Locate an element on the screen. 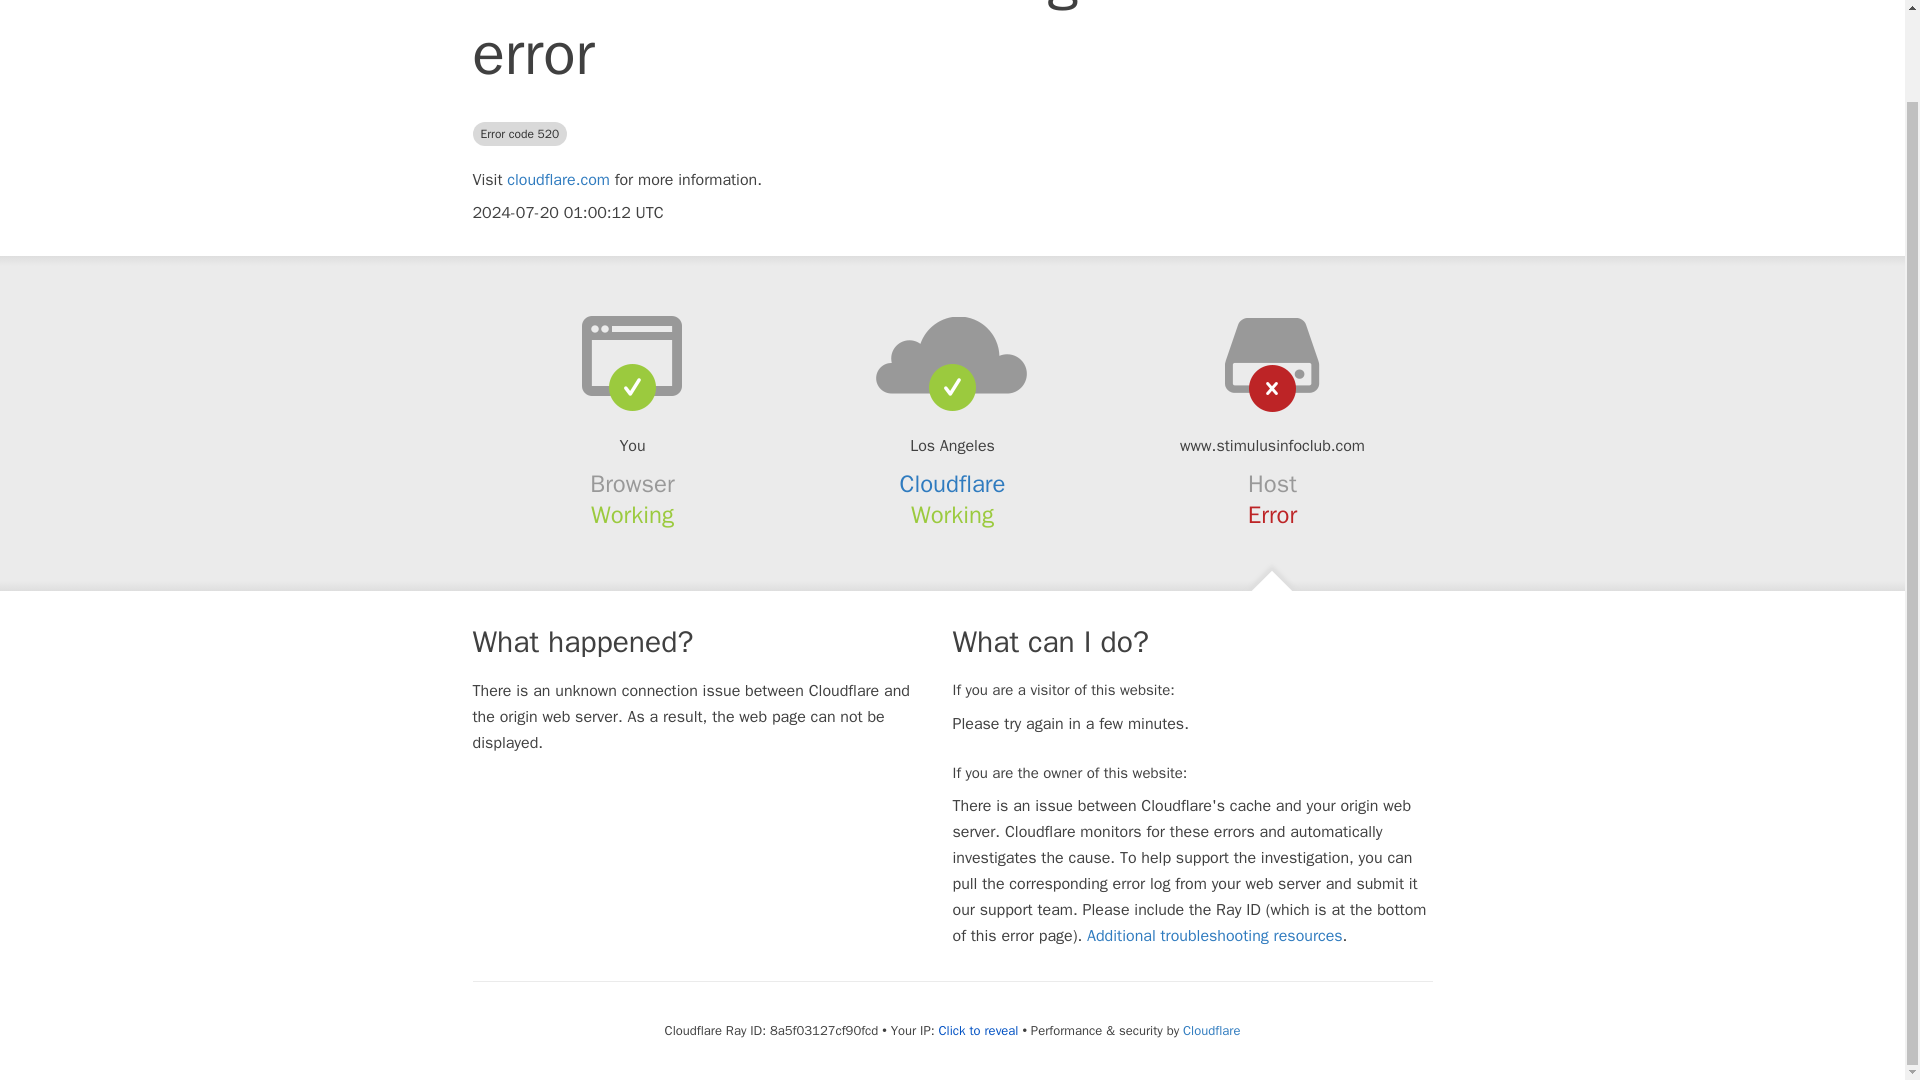  Additional troubleshooting resources is located at coordinates (1214, 936).